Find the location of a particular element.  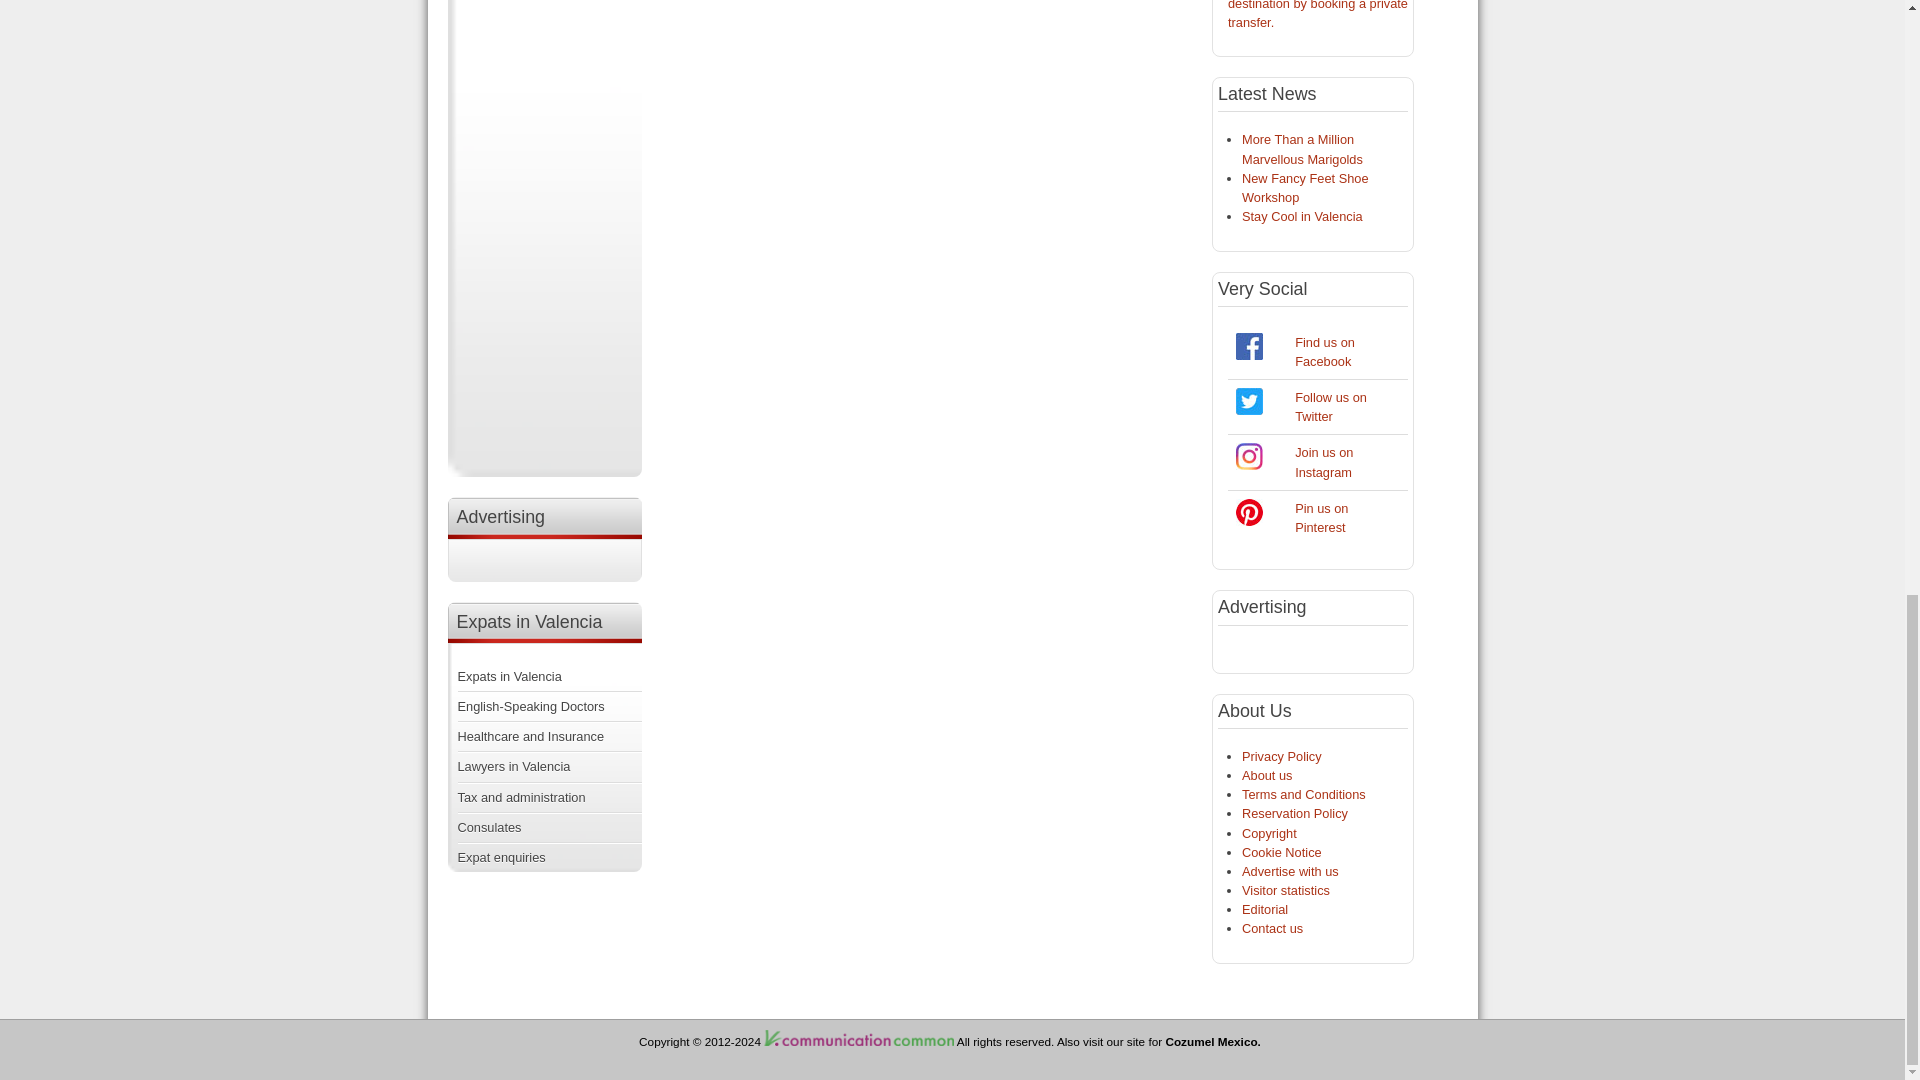

Join us on Instagram is located at coordinates (1250, 456).